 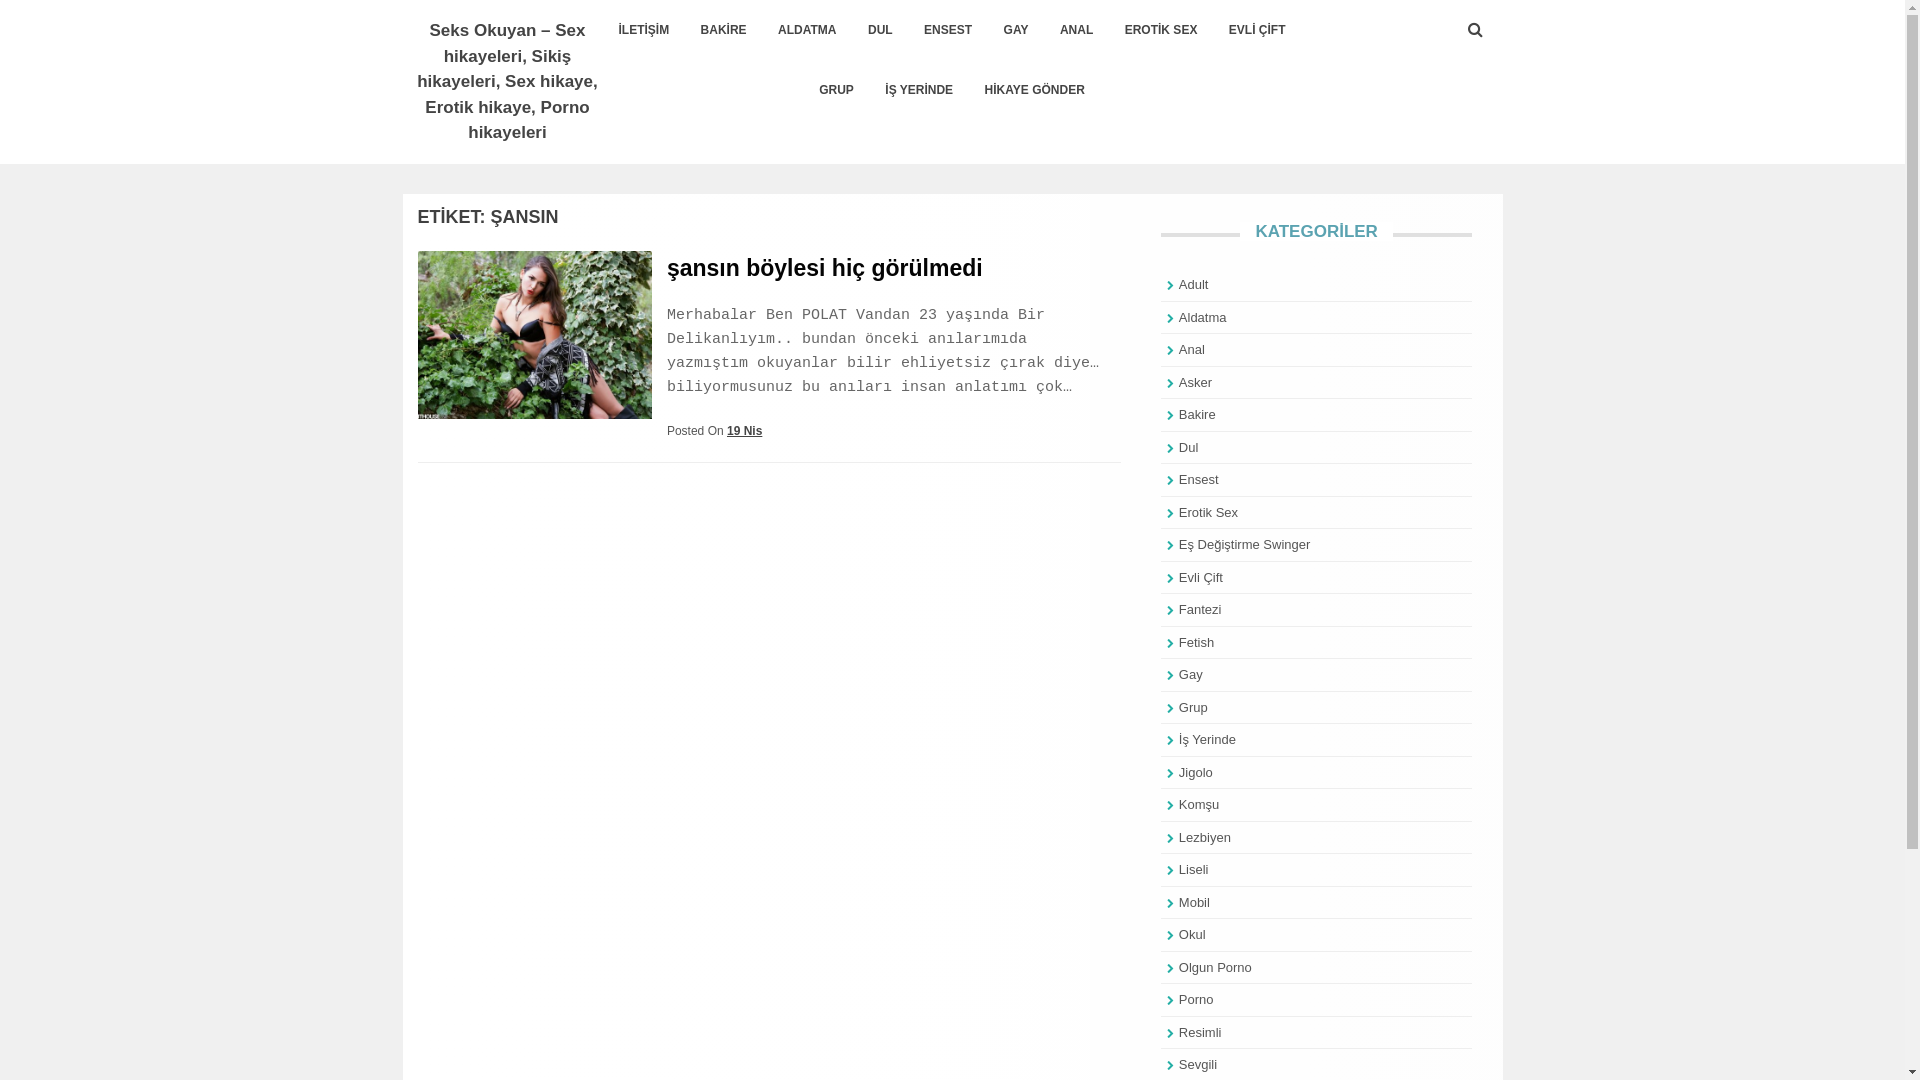 I want to click on Erotik Sex, so click(x=1208, y=512).